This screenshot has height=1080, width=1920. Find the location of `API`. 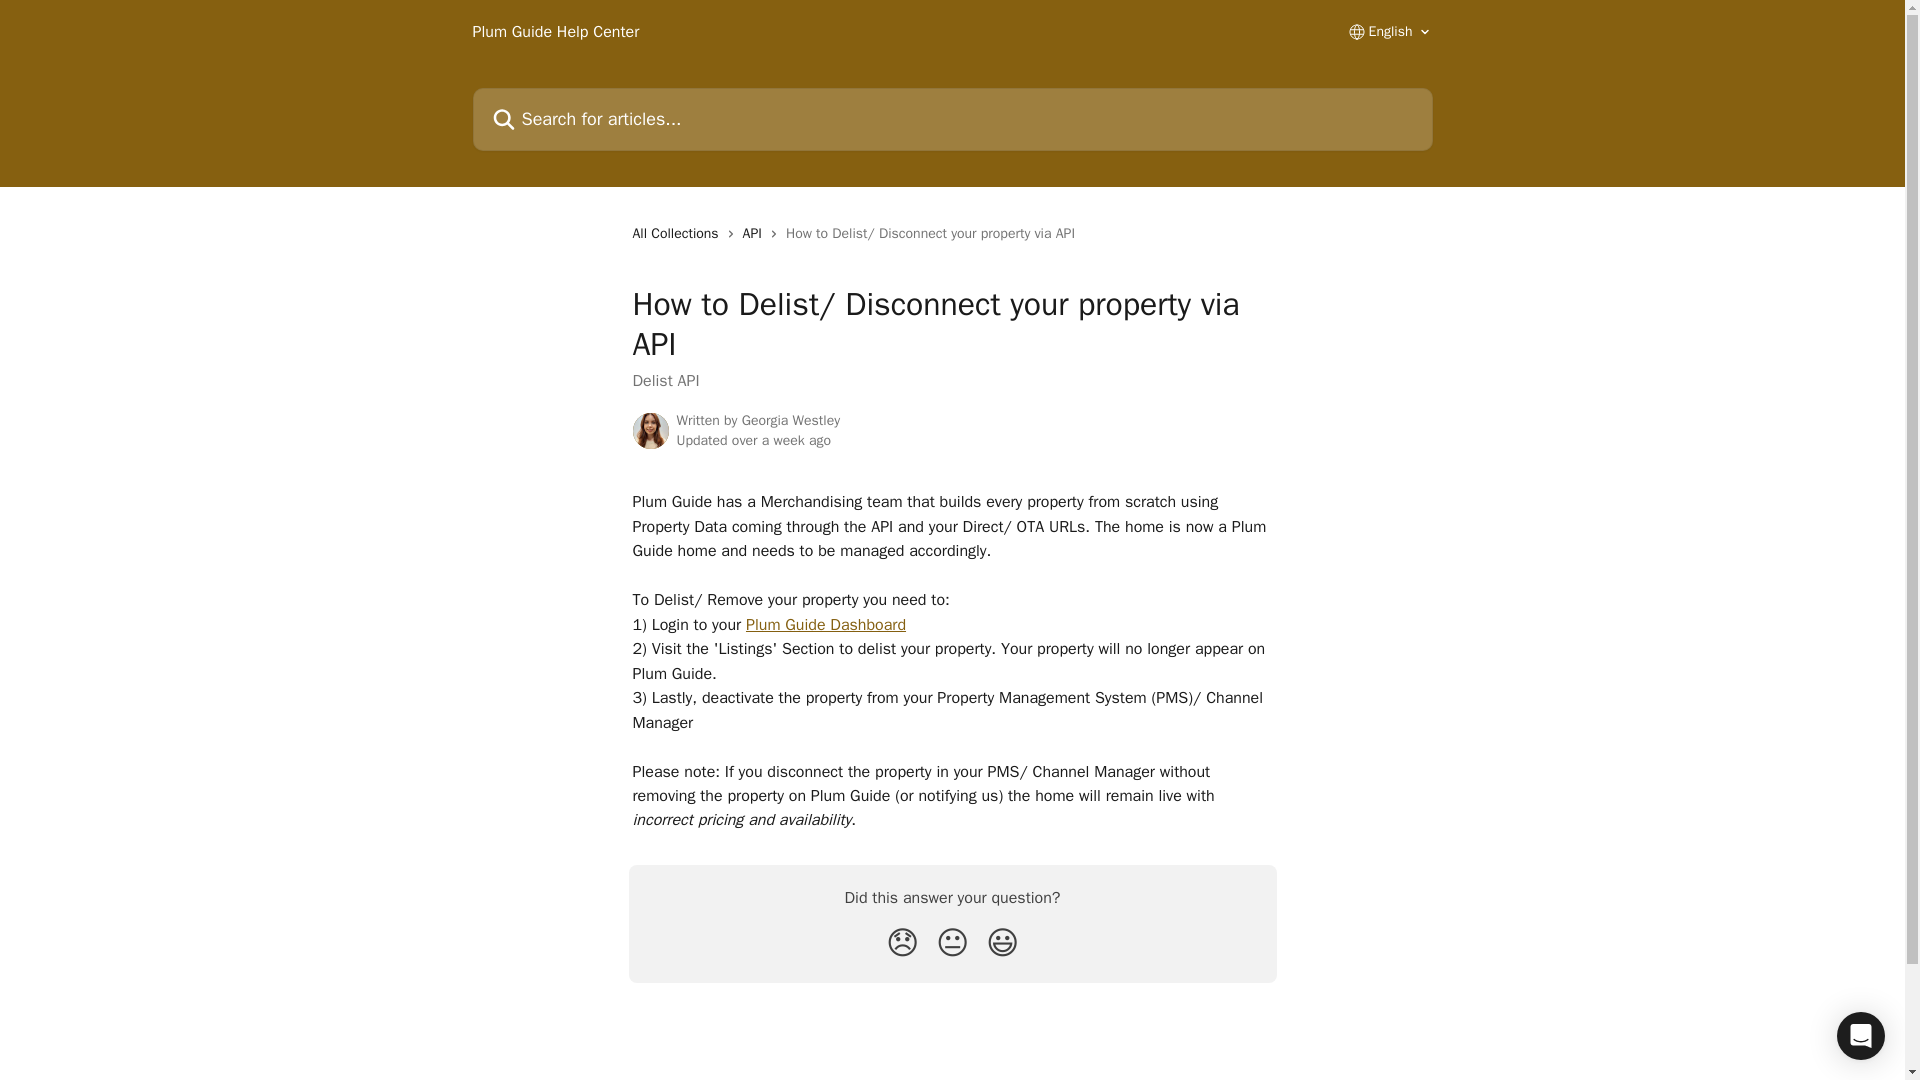

API is located at coordinates (756, 234).